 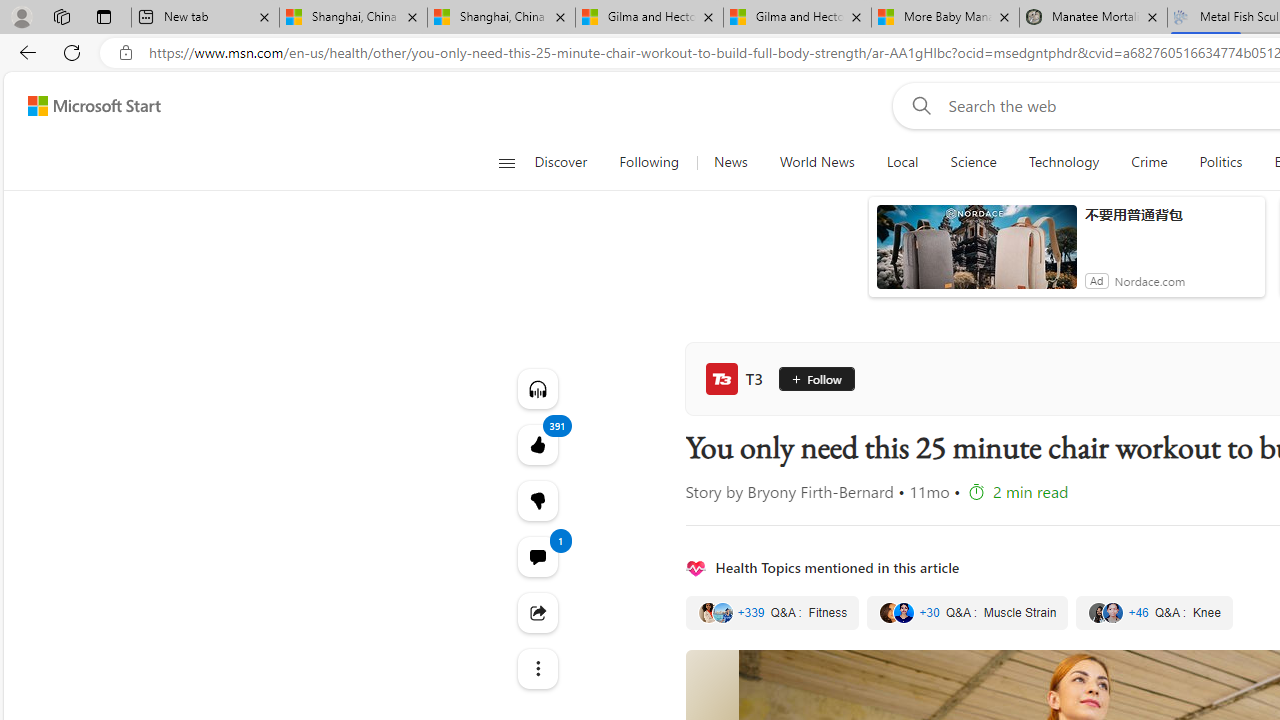 What do you see at coordinates (1064, 162) in the screenshot?
I see `Technology` at bounding box center [1064, 162].